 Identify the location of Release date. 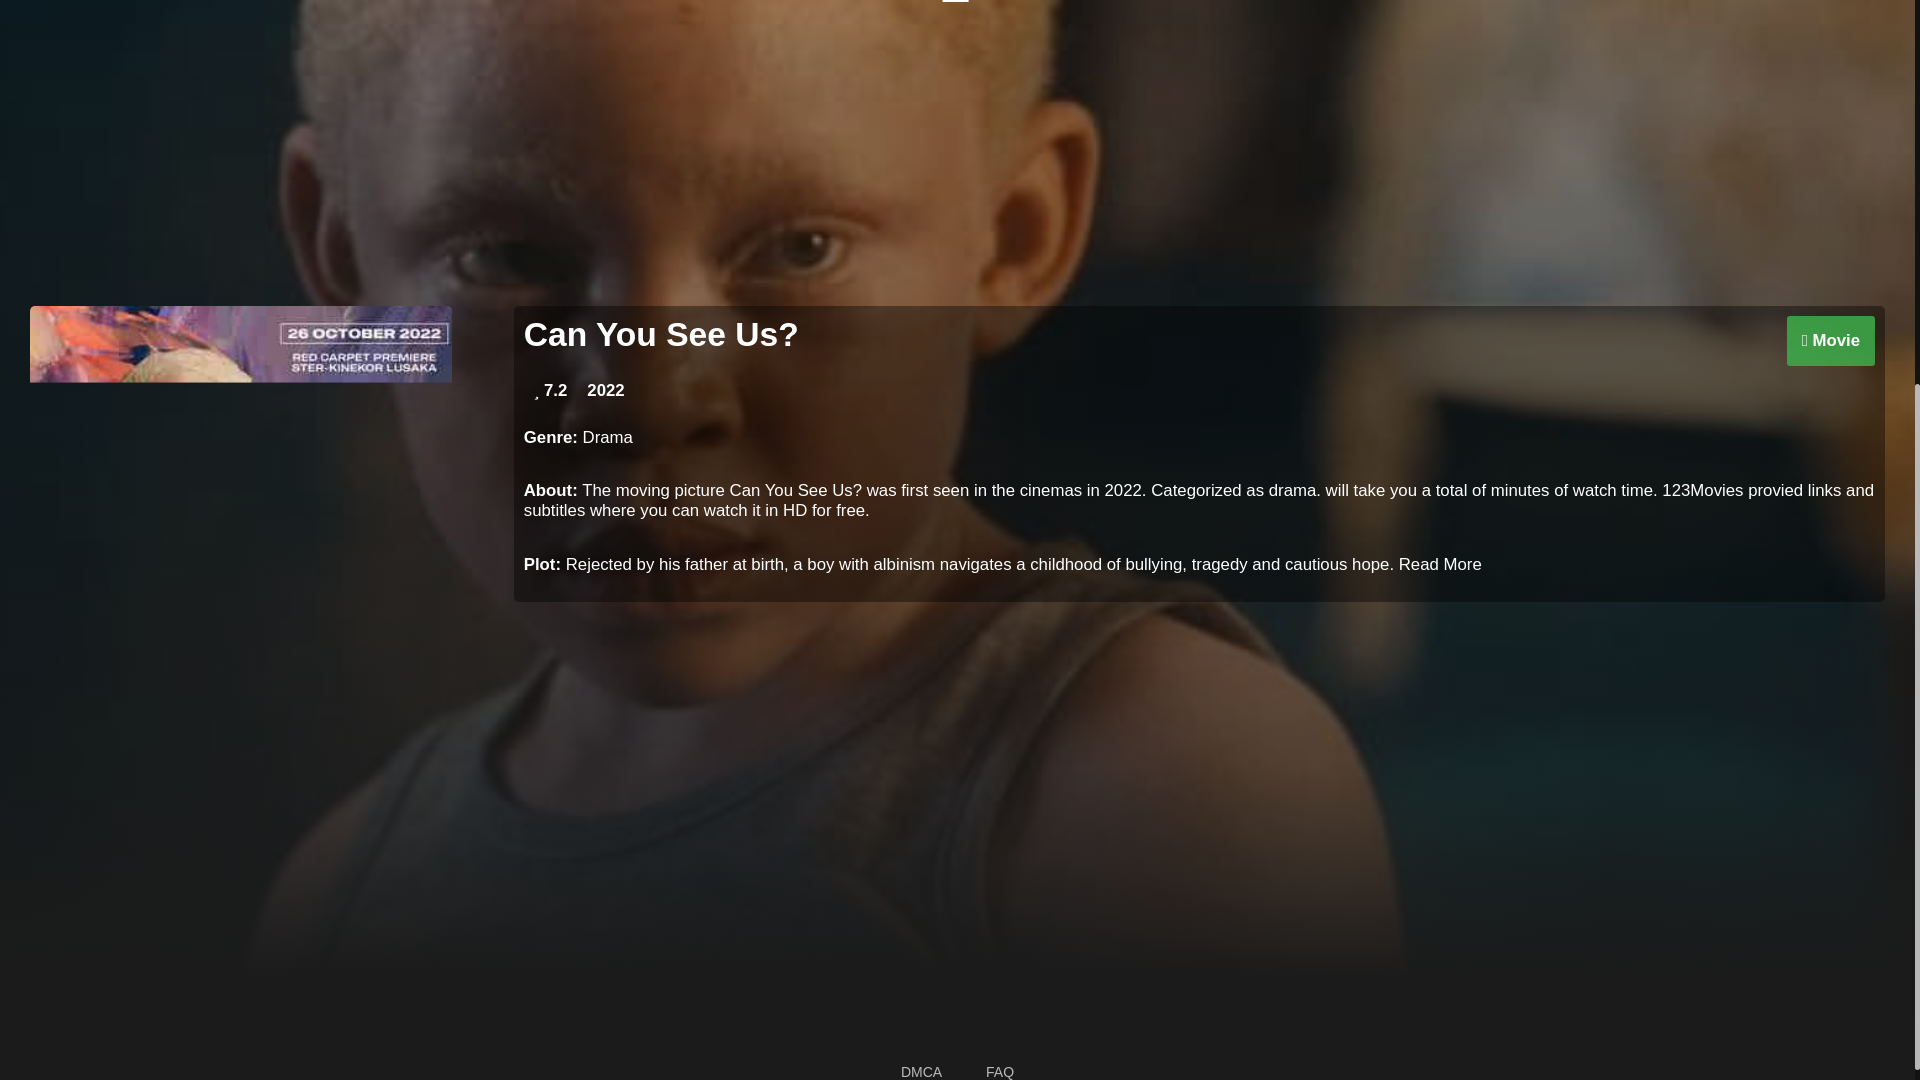
(605, 390).